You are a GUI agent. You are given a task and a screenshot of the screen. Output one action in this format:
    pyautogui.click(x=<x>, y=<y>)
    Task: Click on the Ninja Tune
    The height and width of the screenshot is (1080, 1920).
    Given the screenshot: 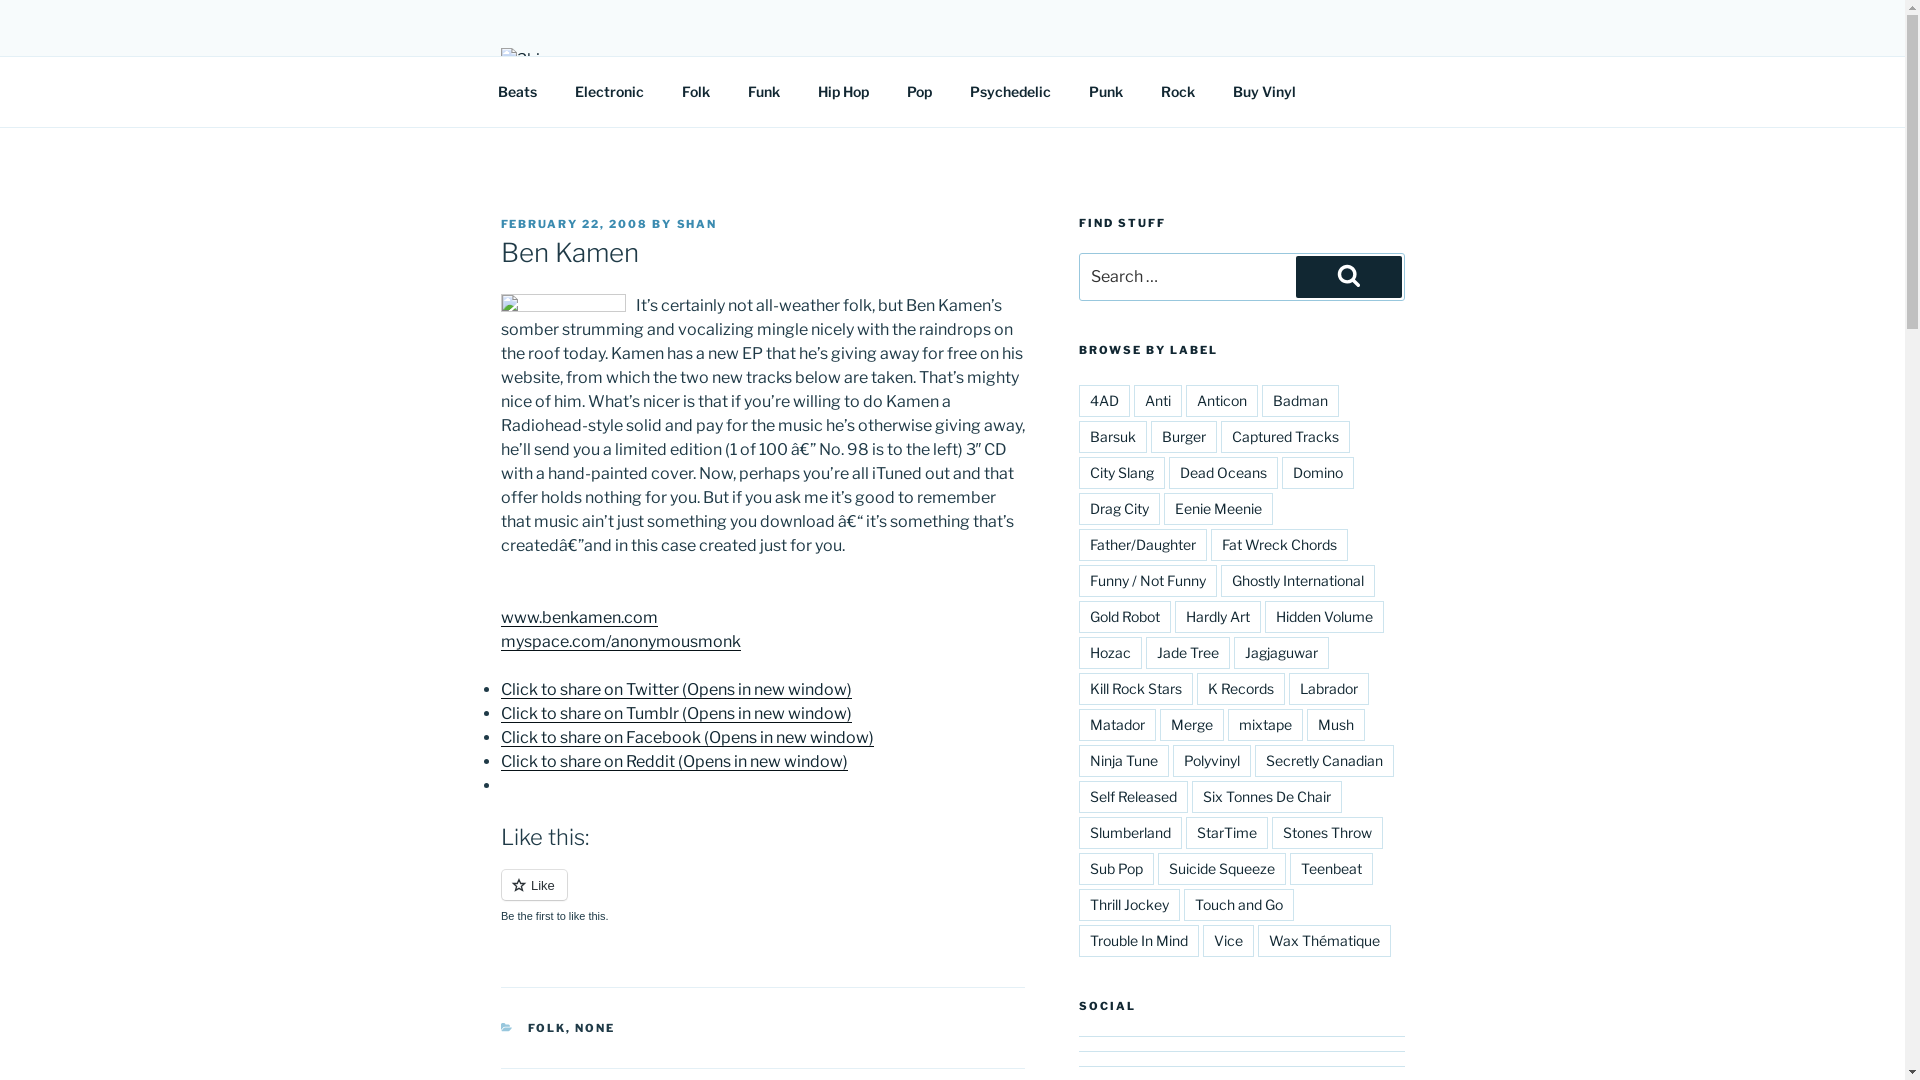 What is the action you would take?
    pyautogui.click(x=1124, y=761)
    